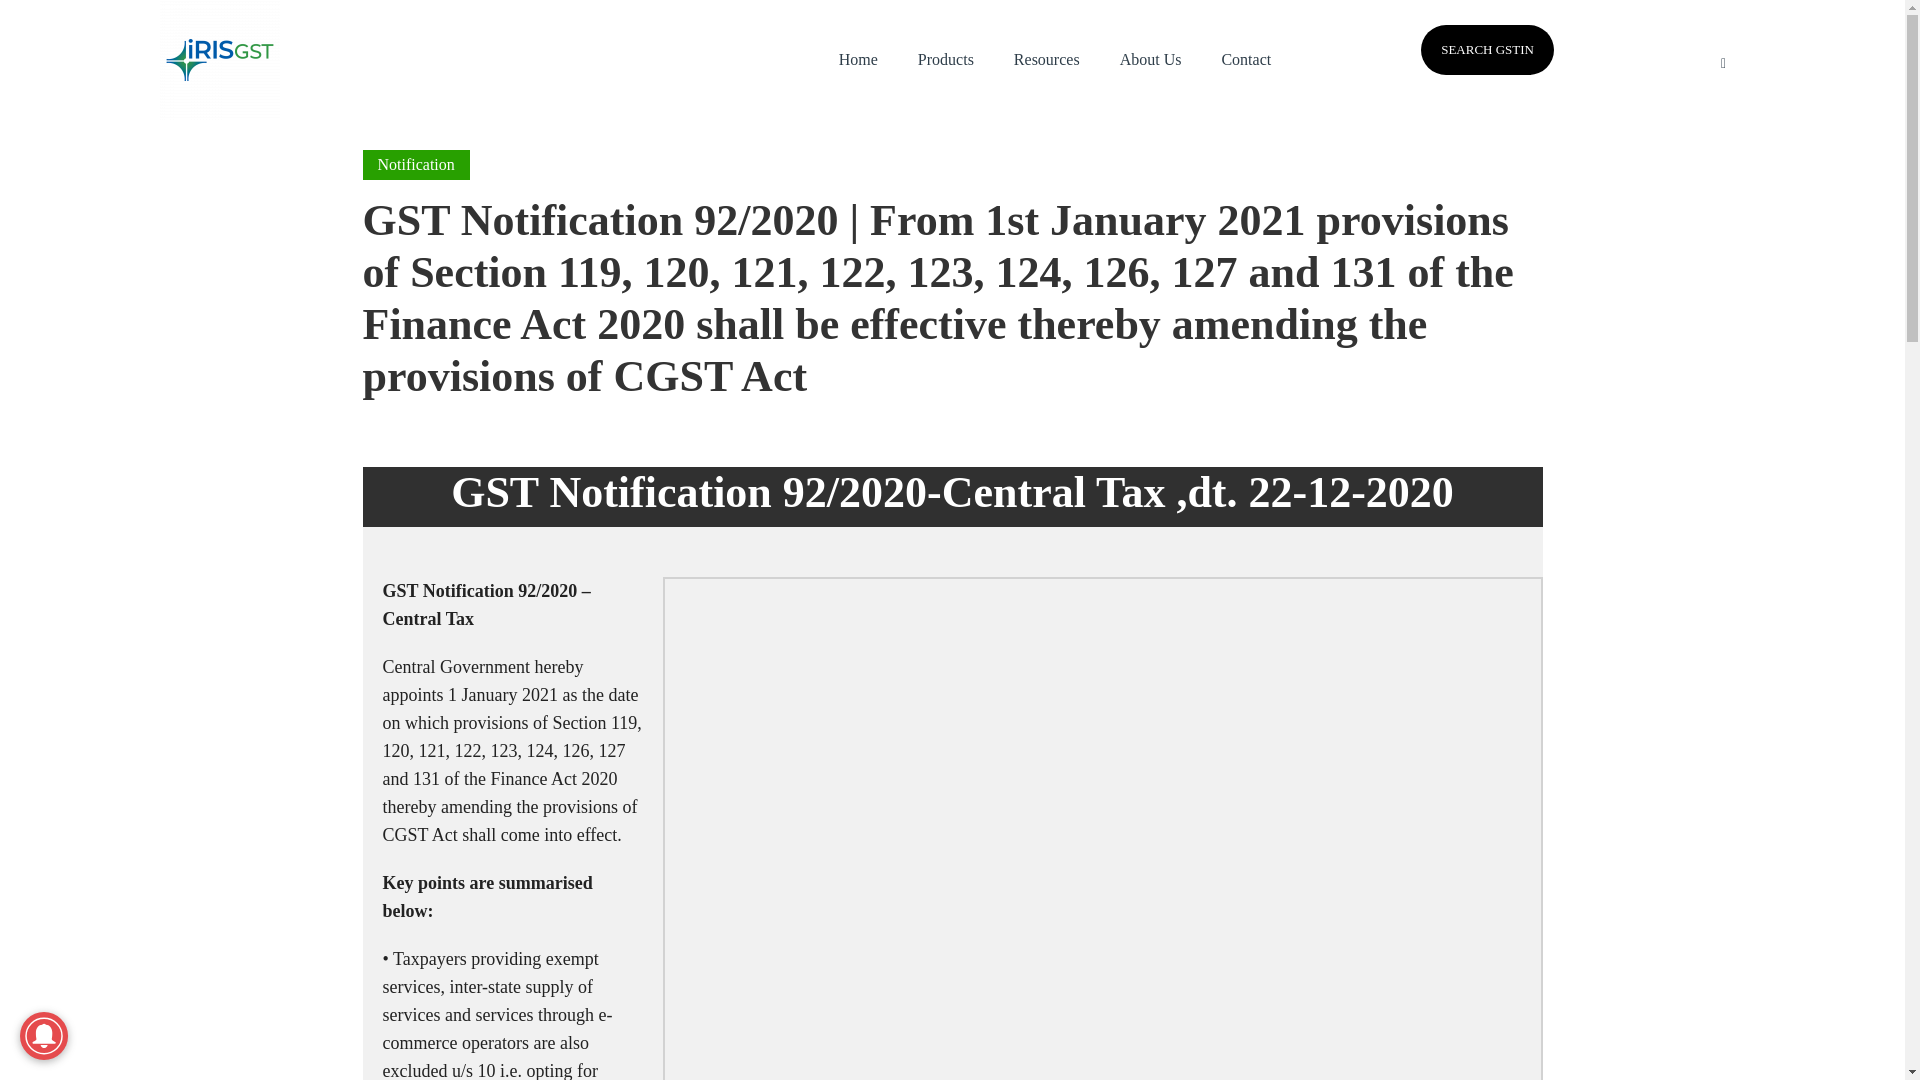 This screenshot has height=1080, width=1920. I want to click on Contact, so click(1246, 60).